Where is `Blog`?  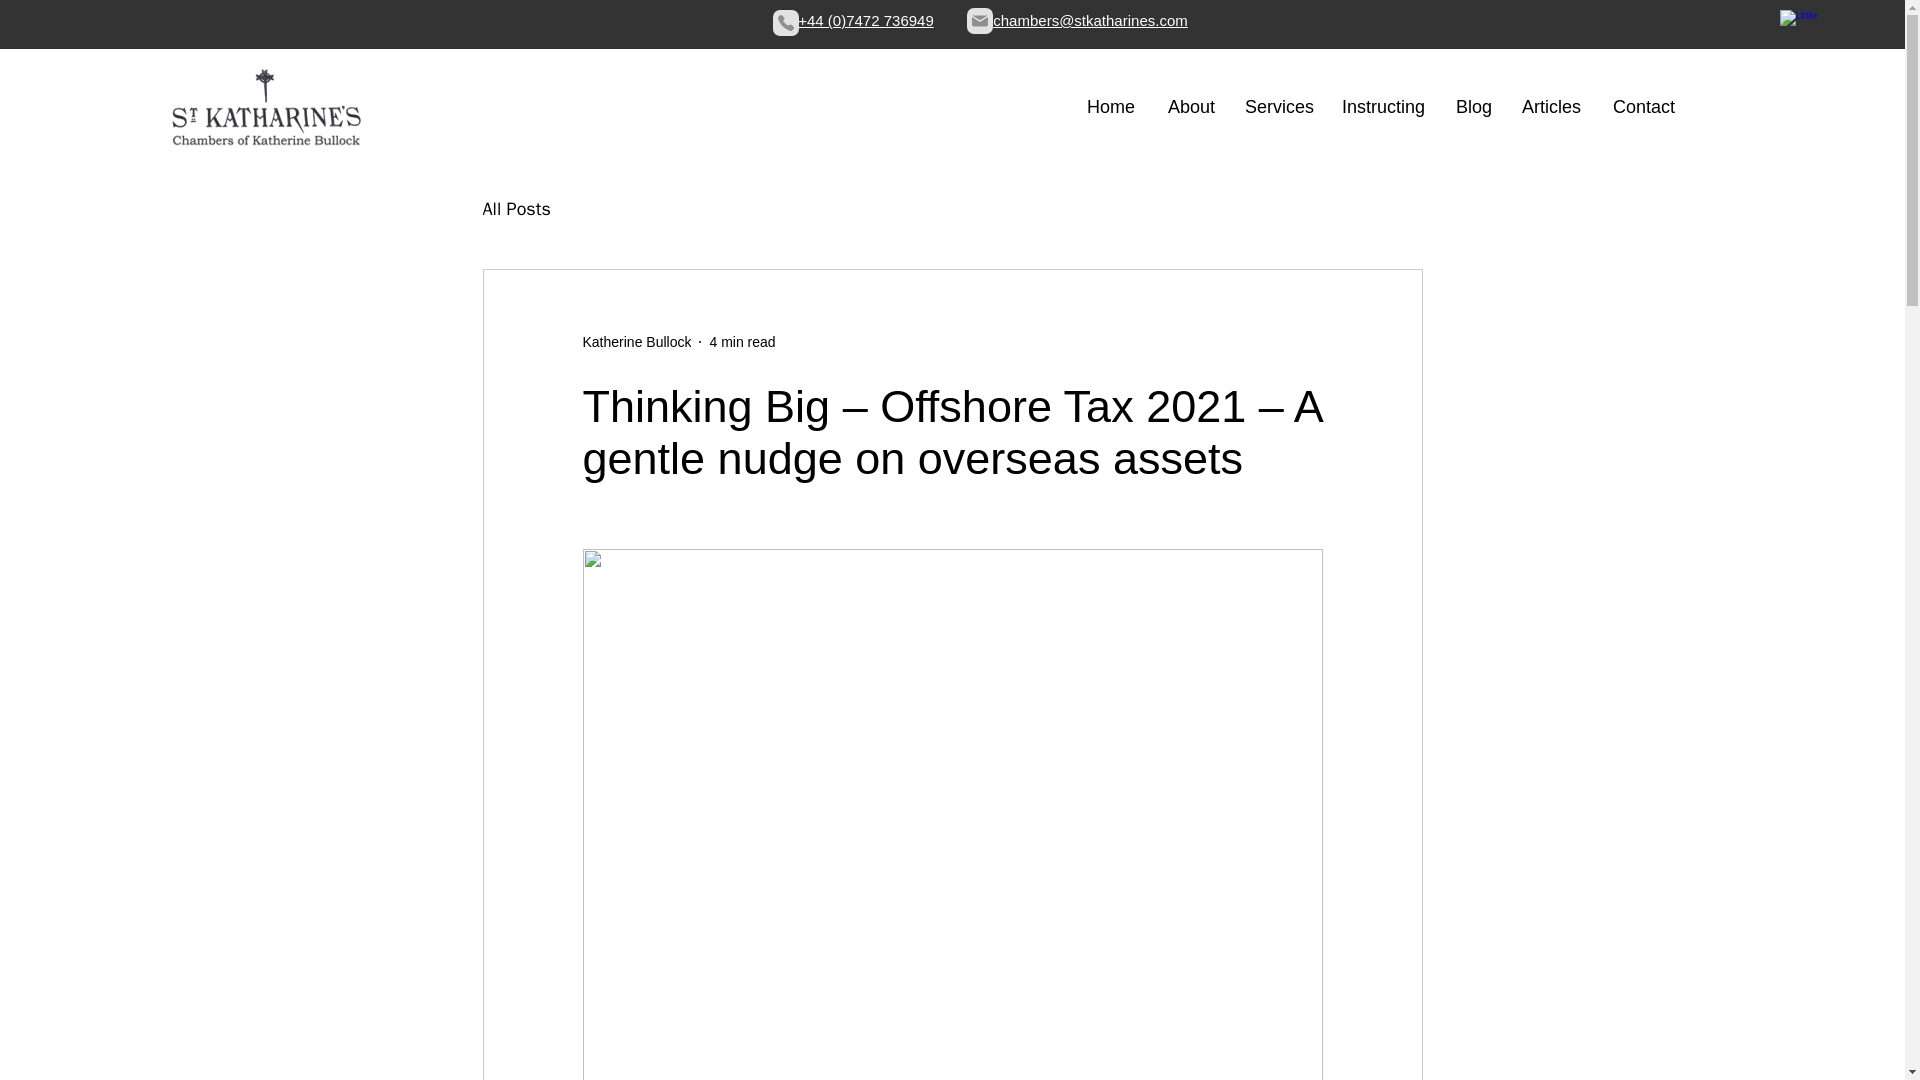 Blog is located at coordinates (1474, 106).